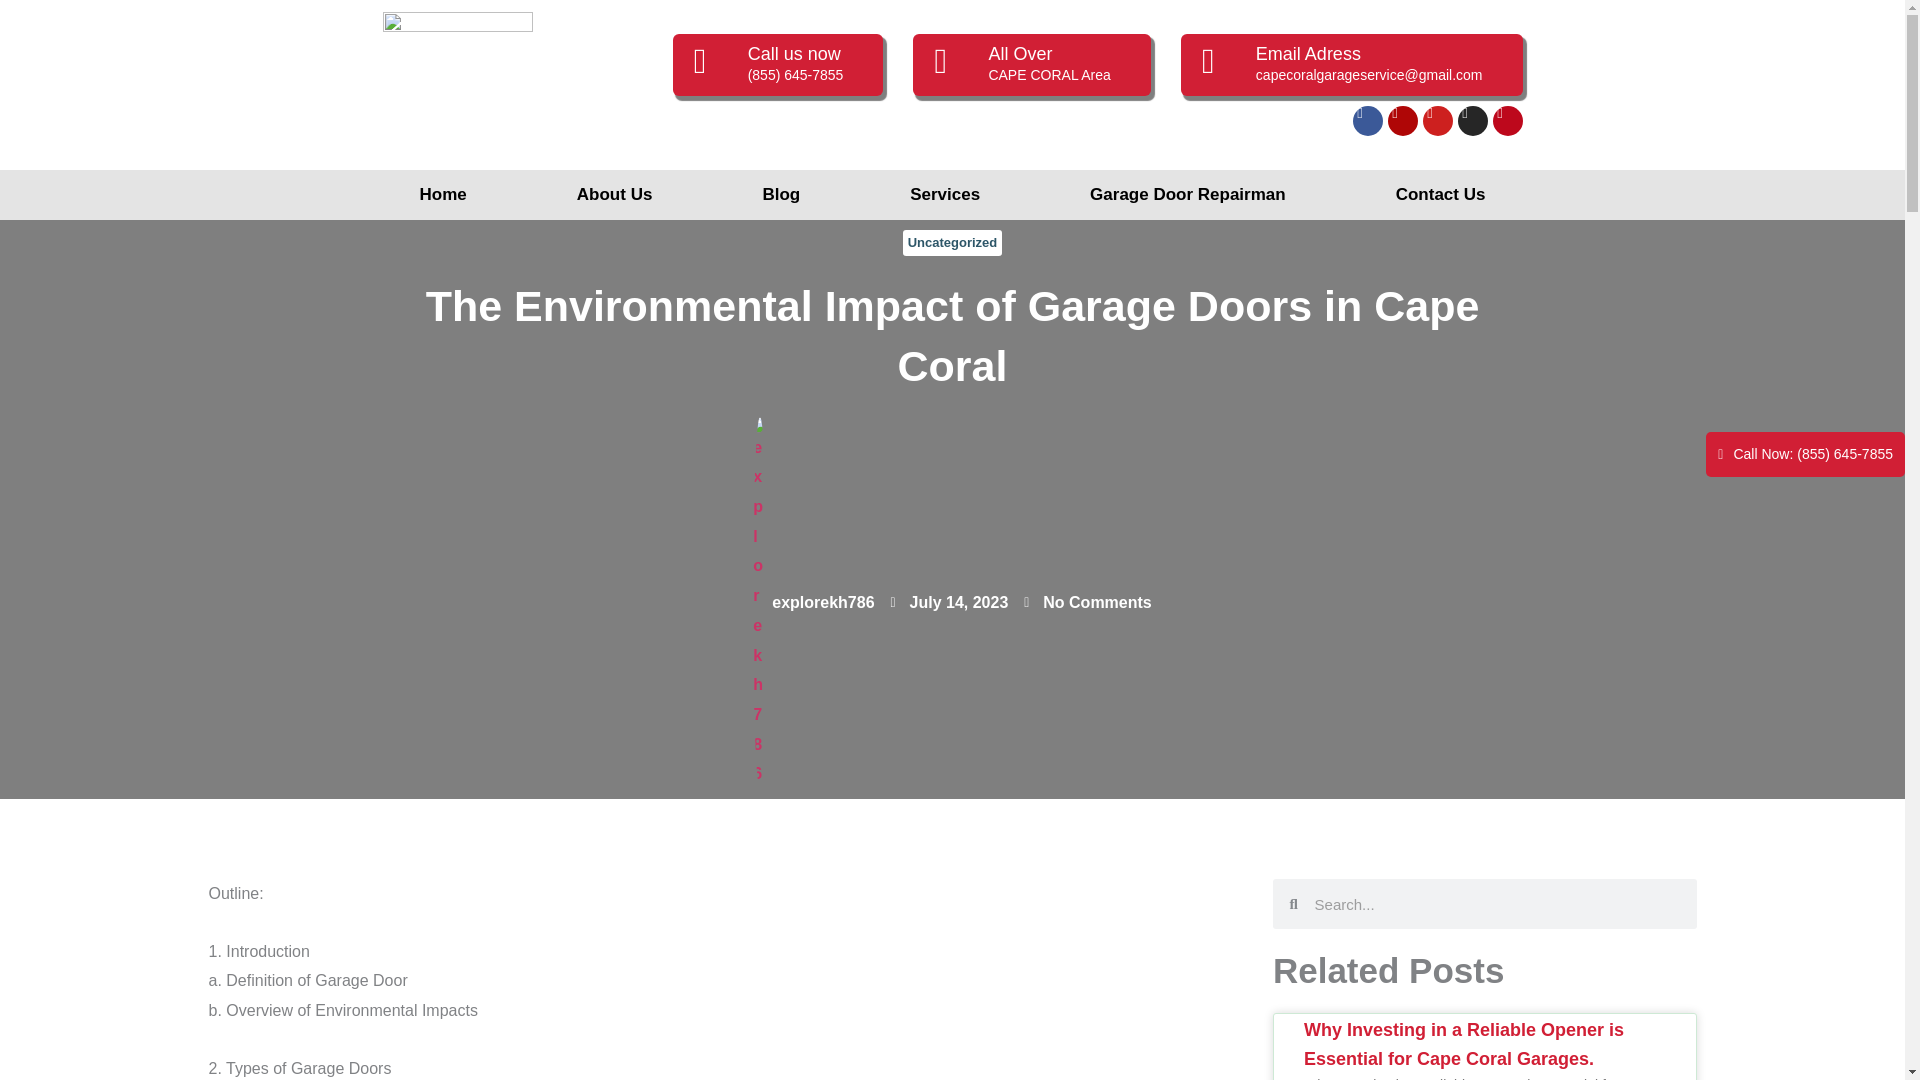 This screenshot has width=1920, height=1080. What do you see at coordinates (945, 194) in the screenshot?
I see `Services` at bounding box center [945, 194].